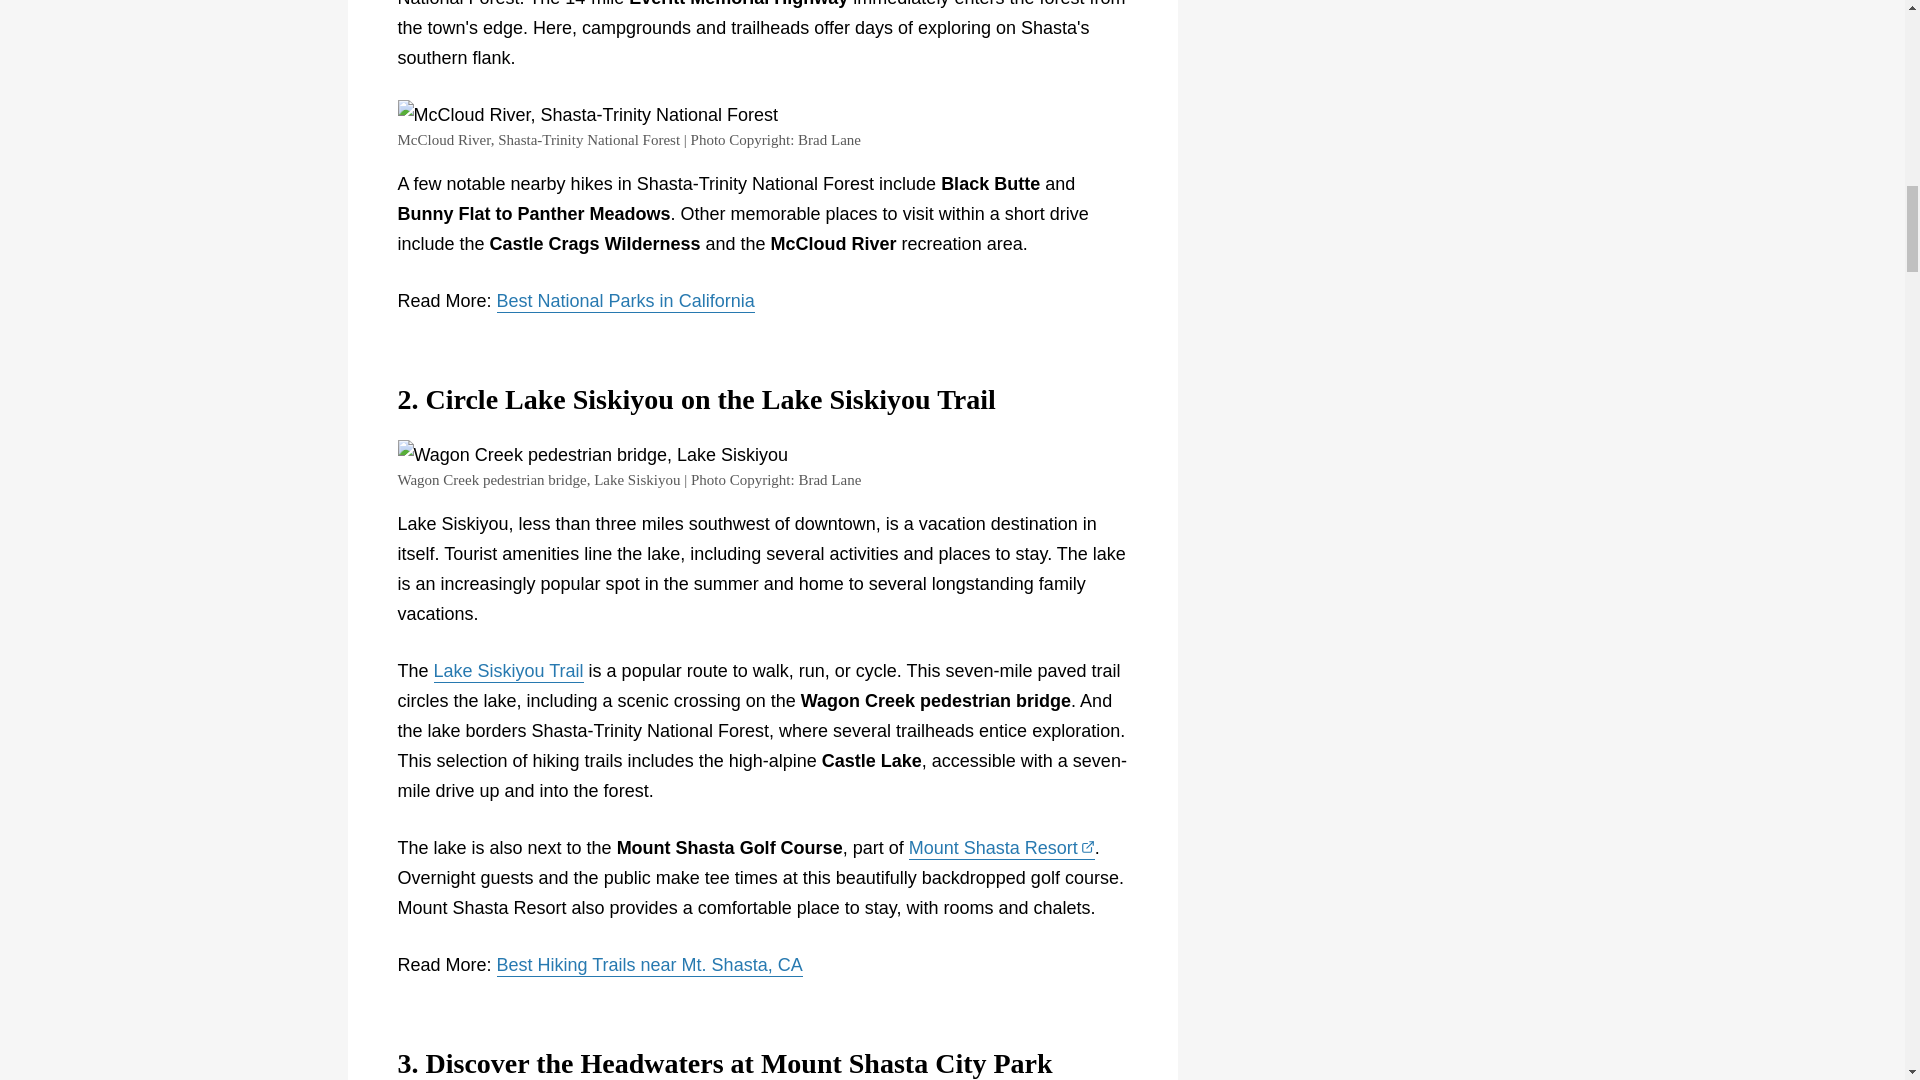 The image size is (1920, 1080). Describe the element at coordinates (508, 671) in the screenshot. I see `Lake Siskiyou Trail` at that location.